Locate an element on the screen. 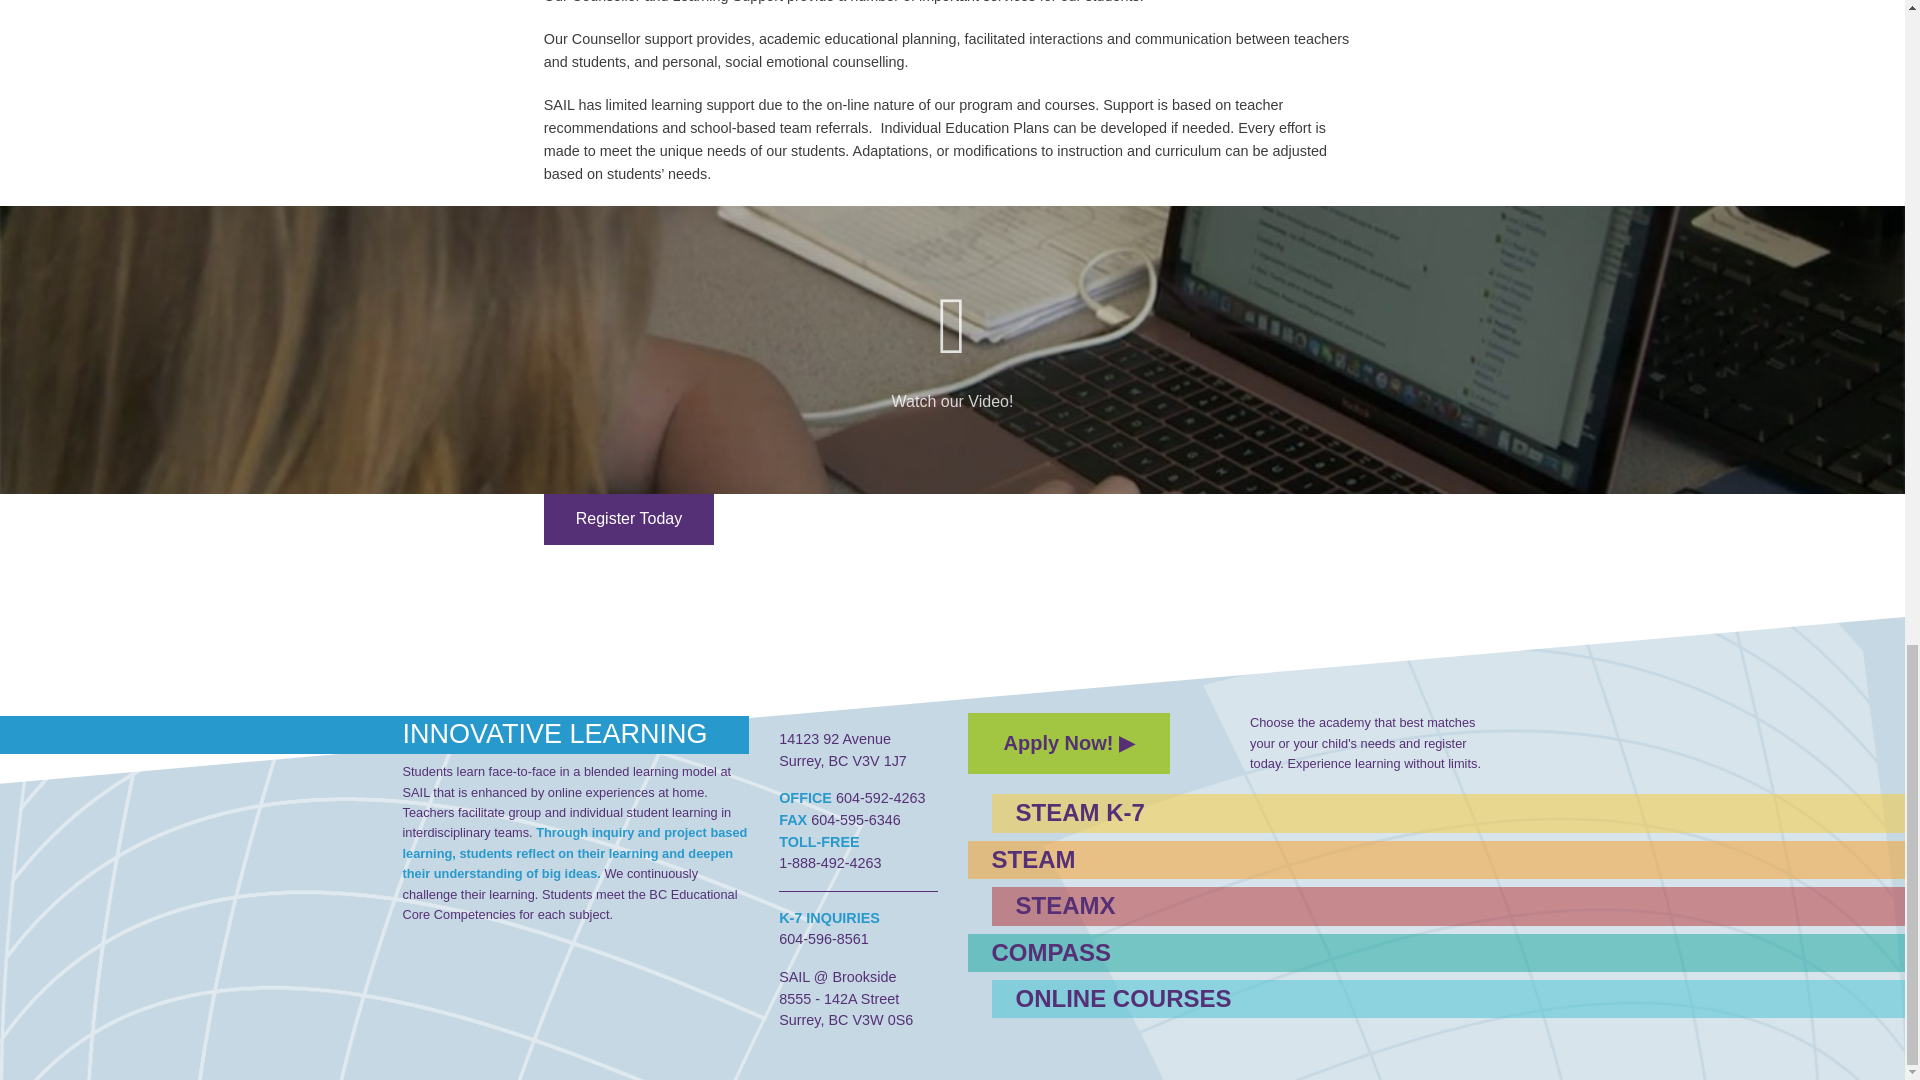  604-592-4263 is located at coordinates (878, 797).